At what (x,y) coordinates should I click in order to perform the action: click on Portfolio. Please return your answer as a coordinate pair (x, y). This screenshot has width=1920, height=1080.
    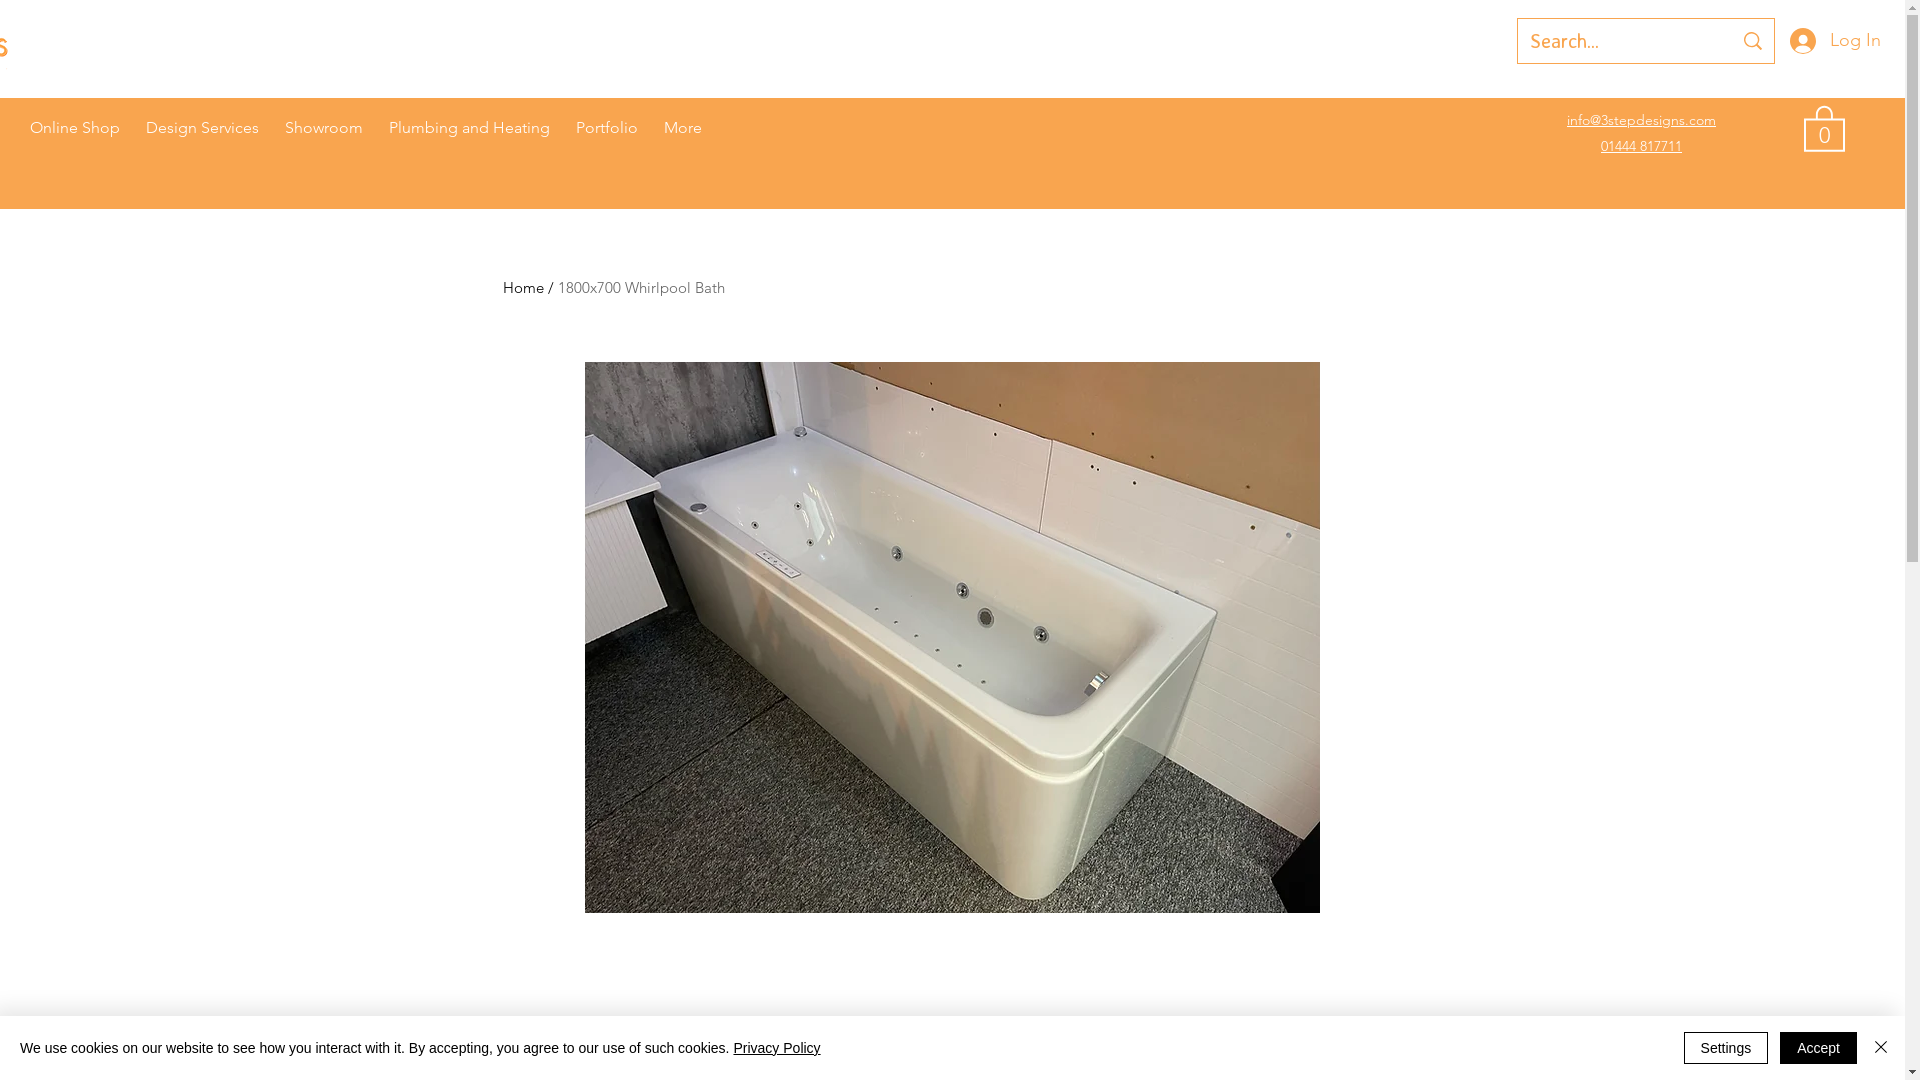
    Looking at the image, I should click on (607, 128).